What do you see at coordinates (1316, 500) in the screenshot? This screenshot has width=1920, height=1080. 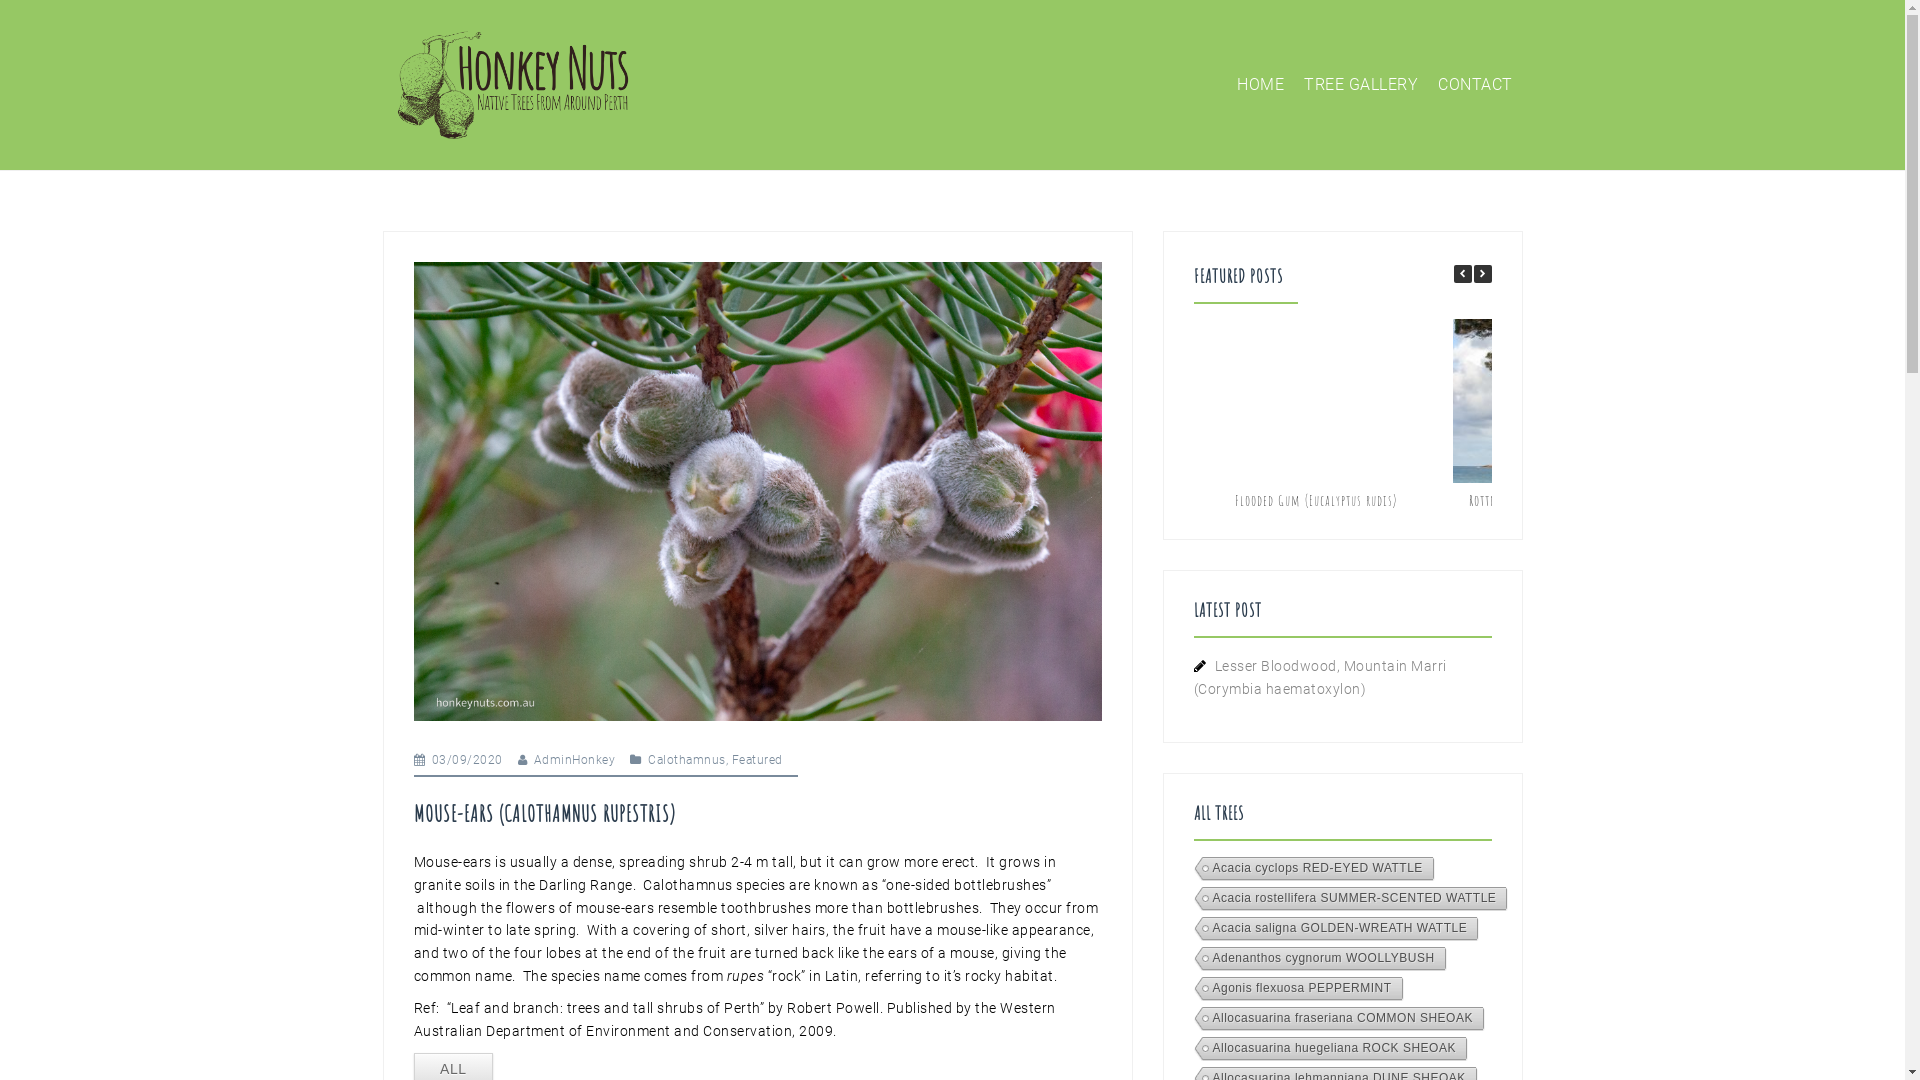 I see `Flooded Gum (Eucalyptus rudis)` at bounding box center [1316, 500].